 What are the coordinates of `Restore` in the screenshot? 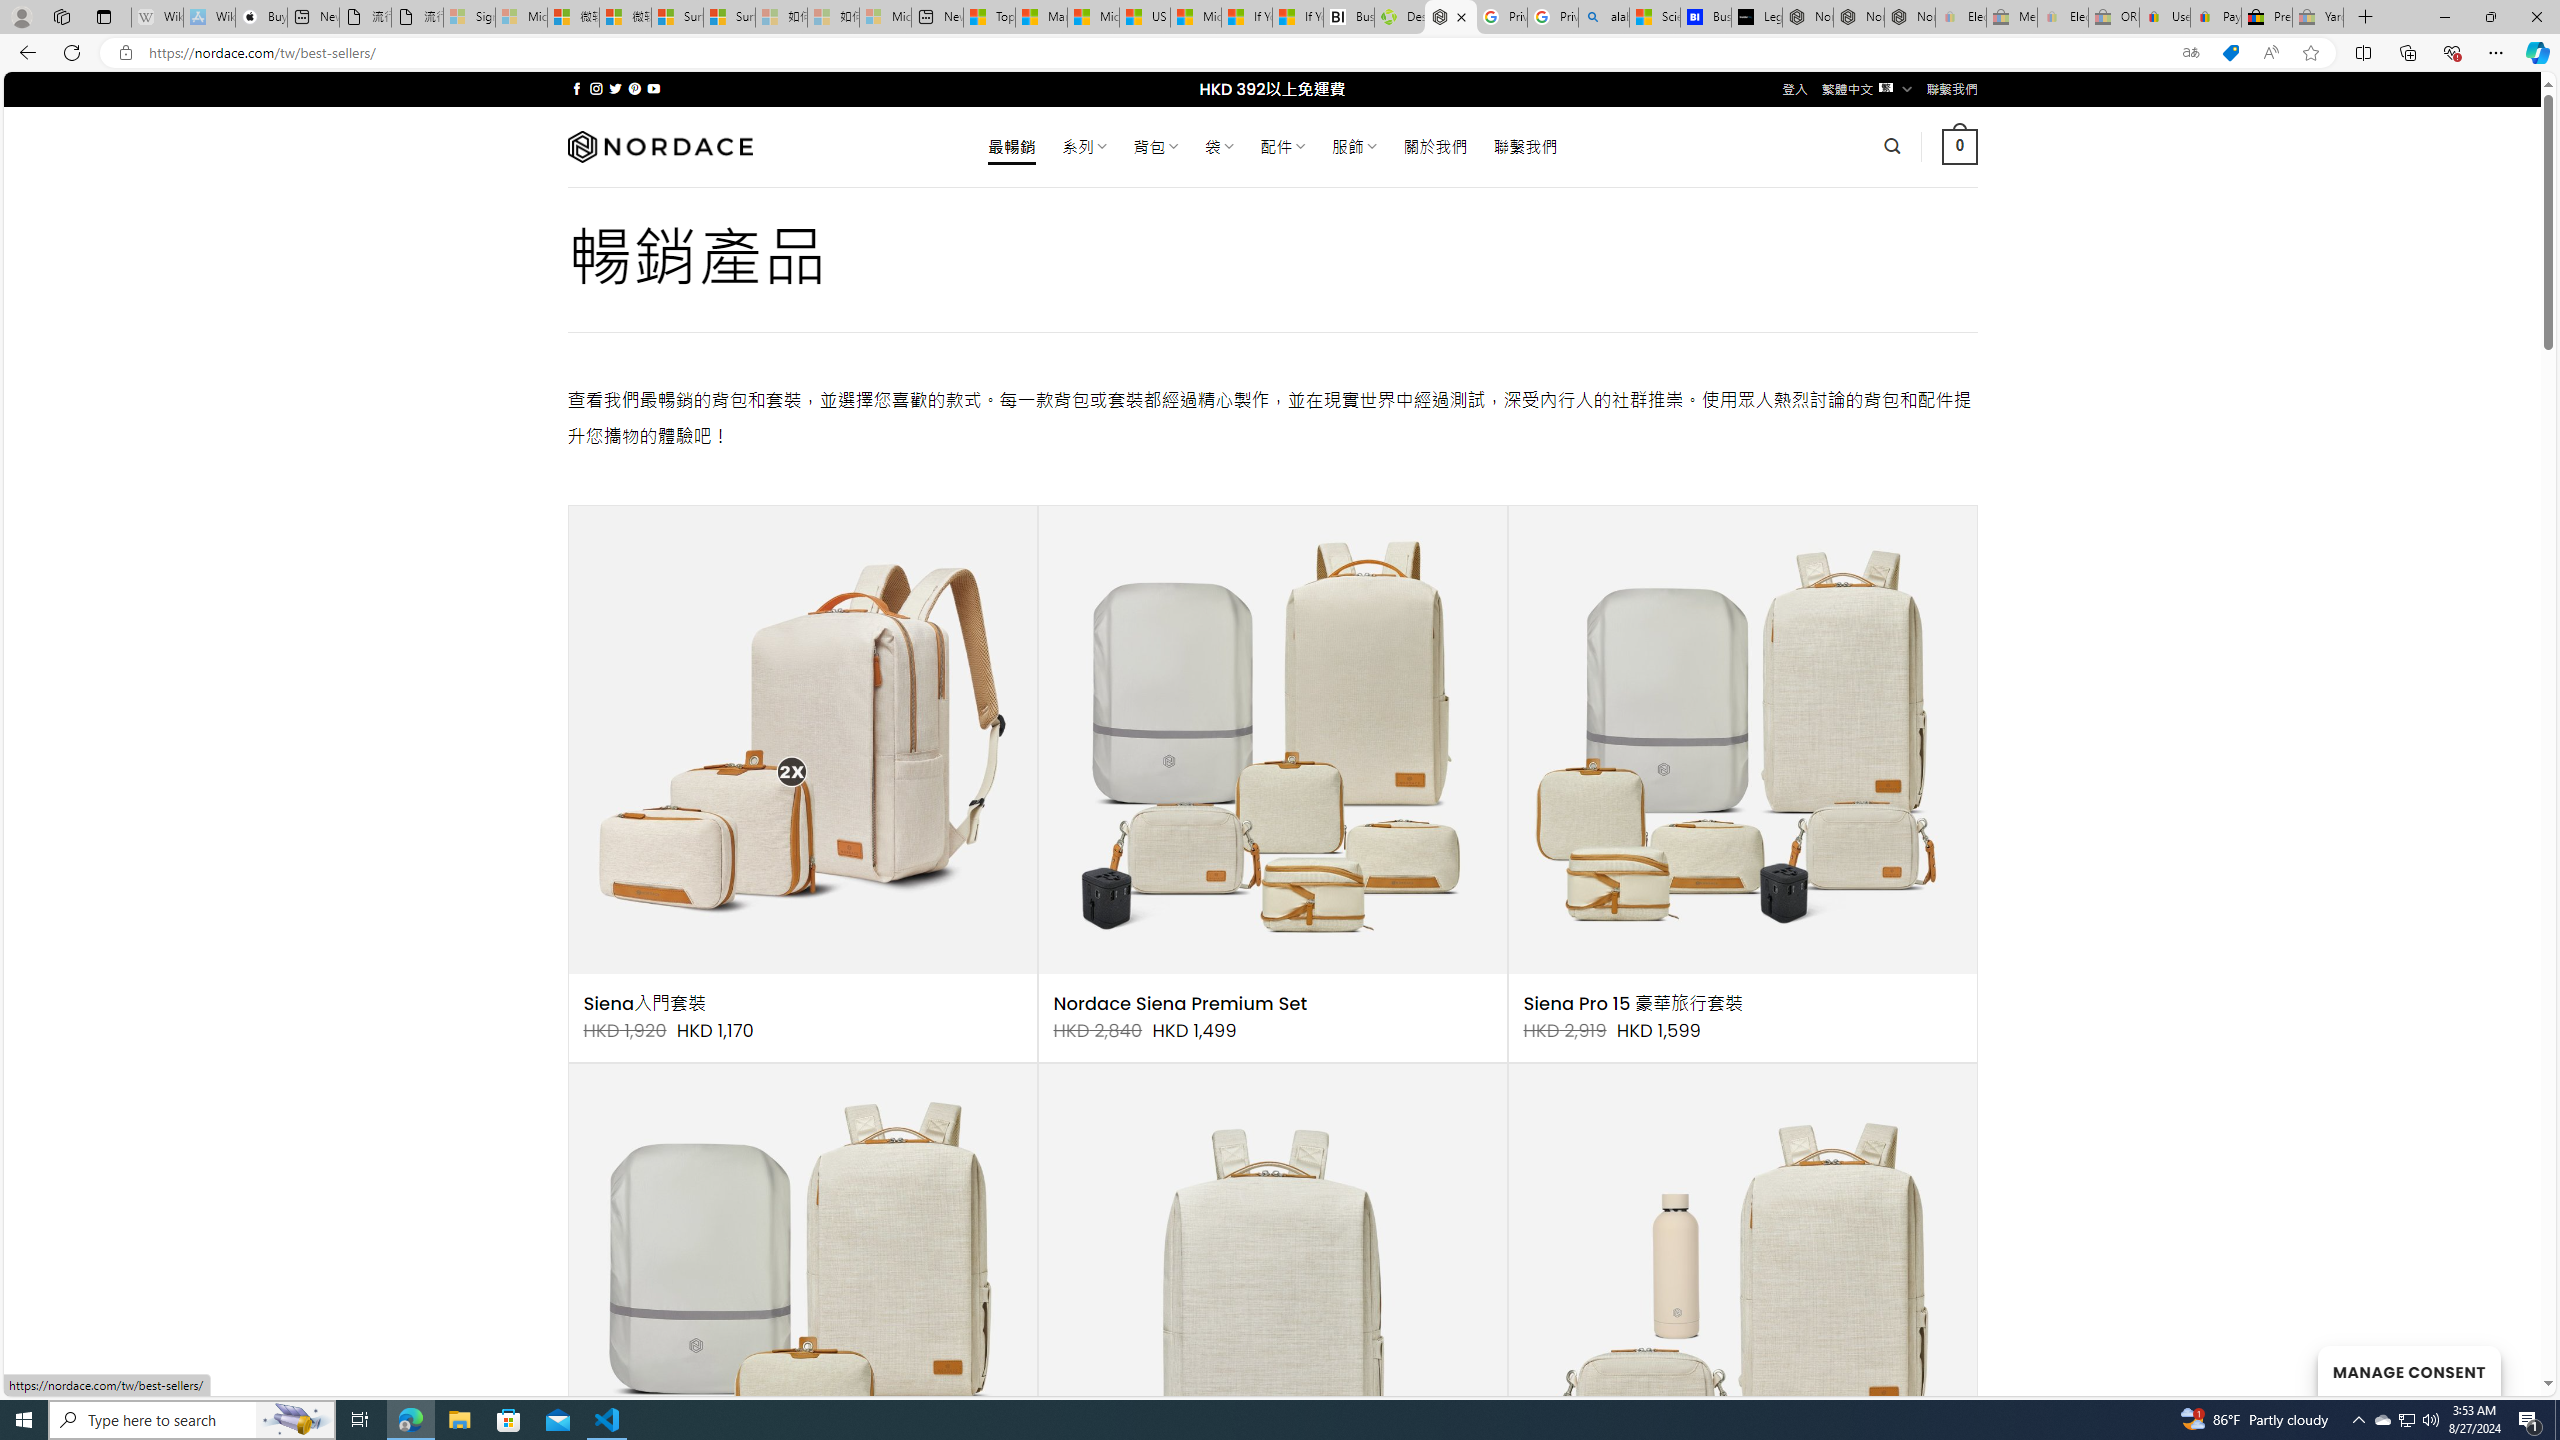 It's located at (2490, 17).